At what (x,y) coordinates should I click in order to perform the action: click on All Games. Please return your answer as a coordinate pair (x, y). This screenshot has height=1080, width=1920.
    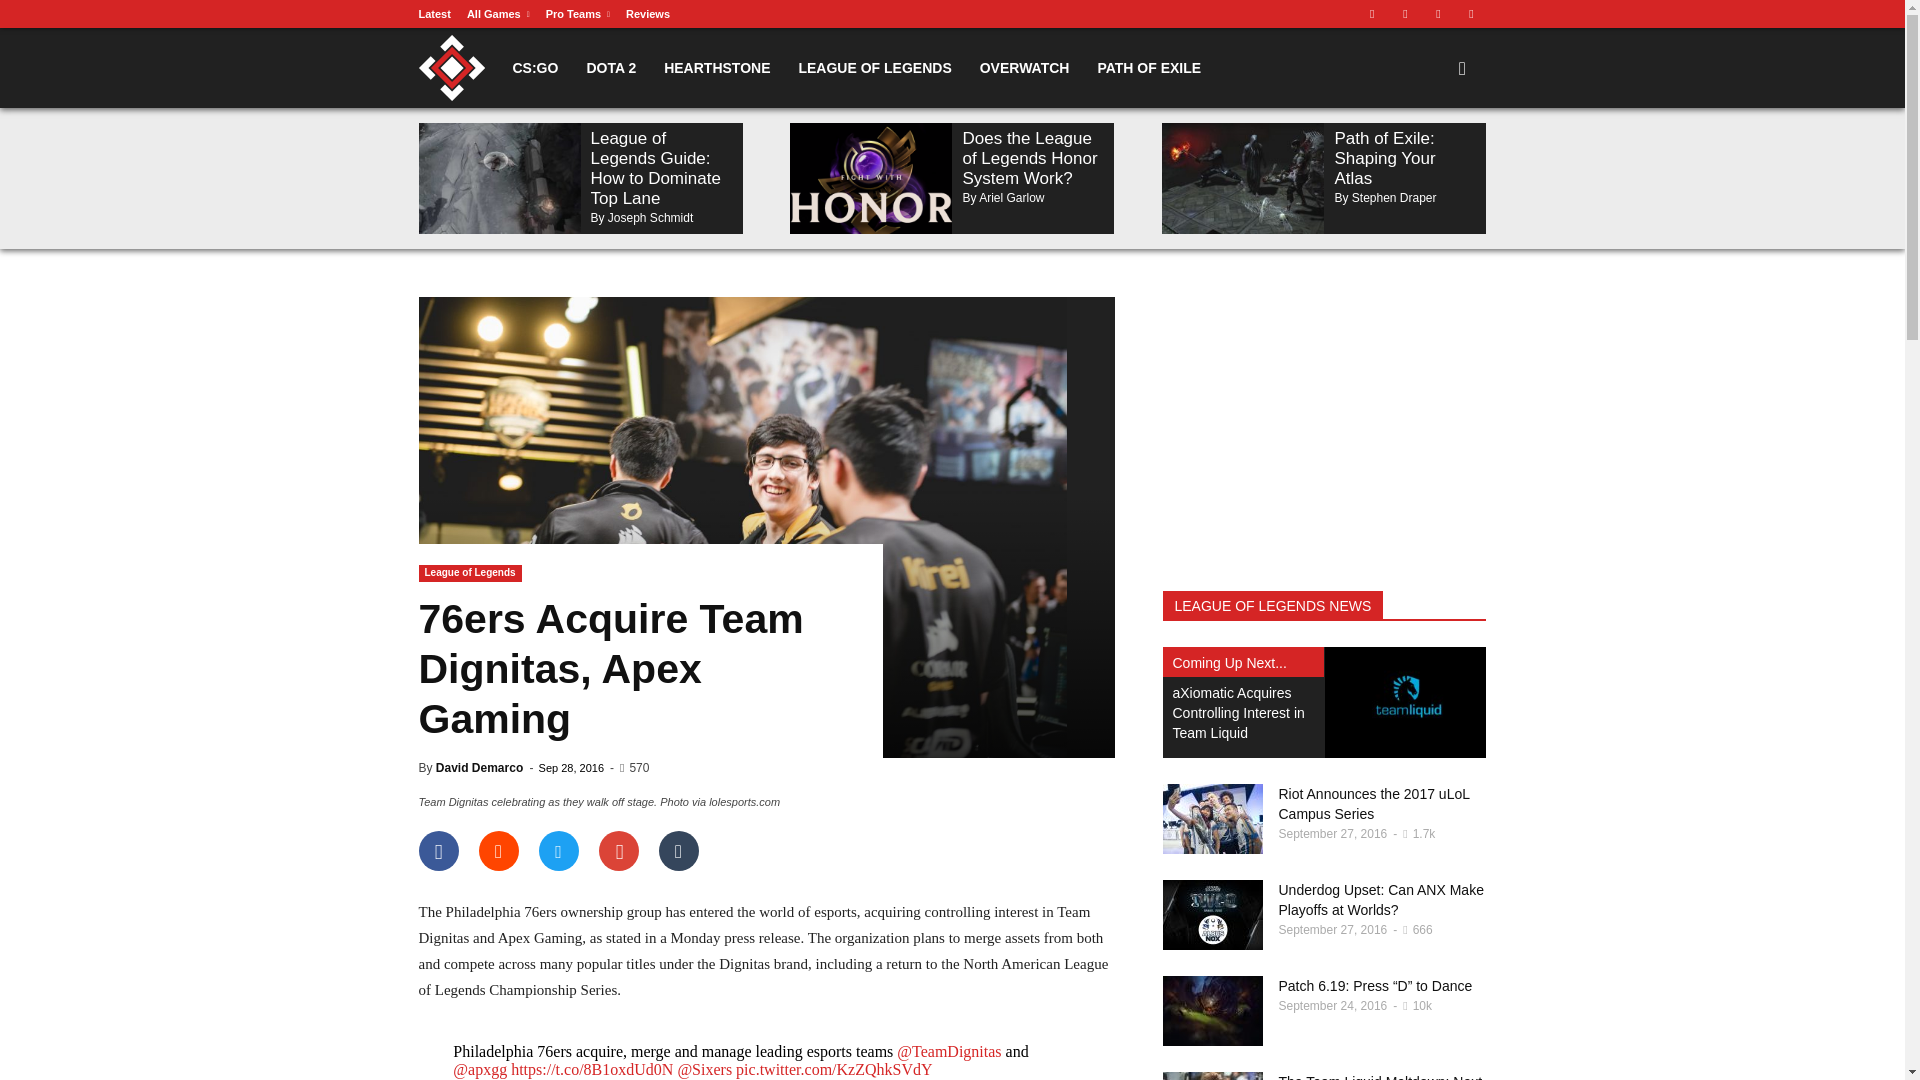
    Looking at the image, I should click on (498, 14).